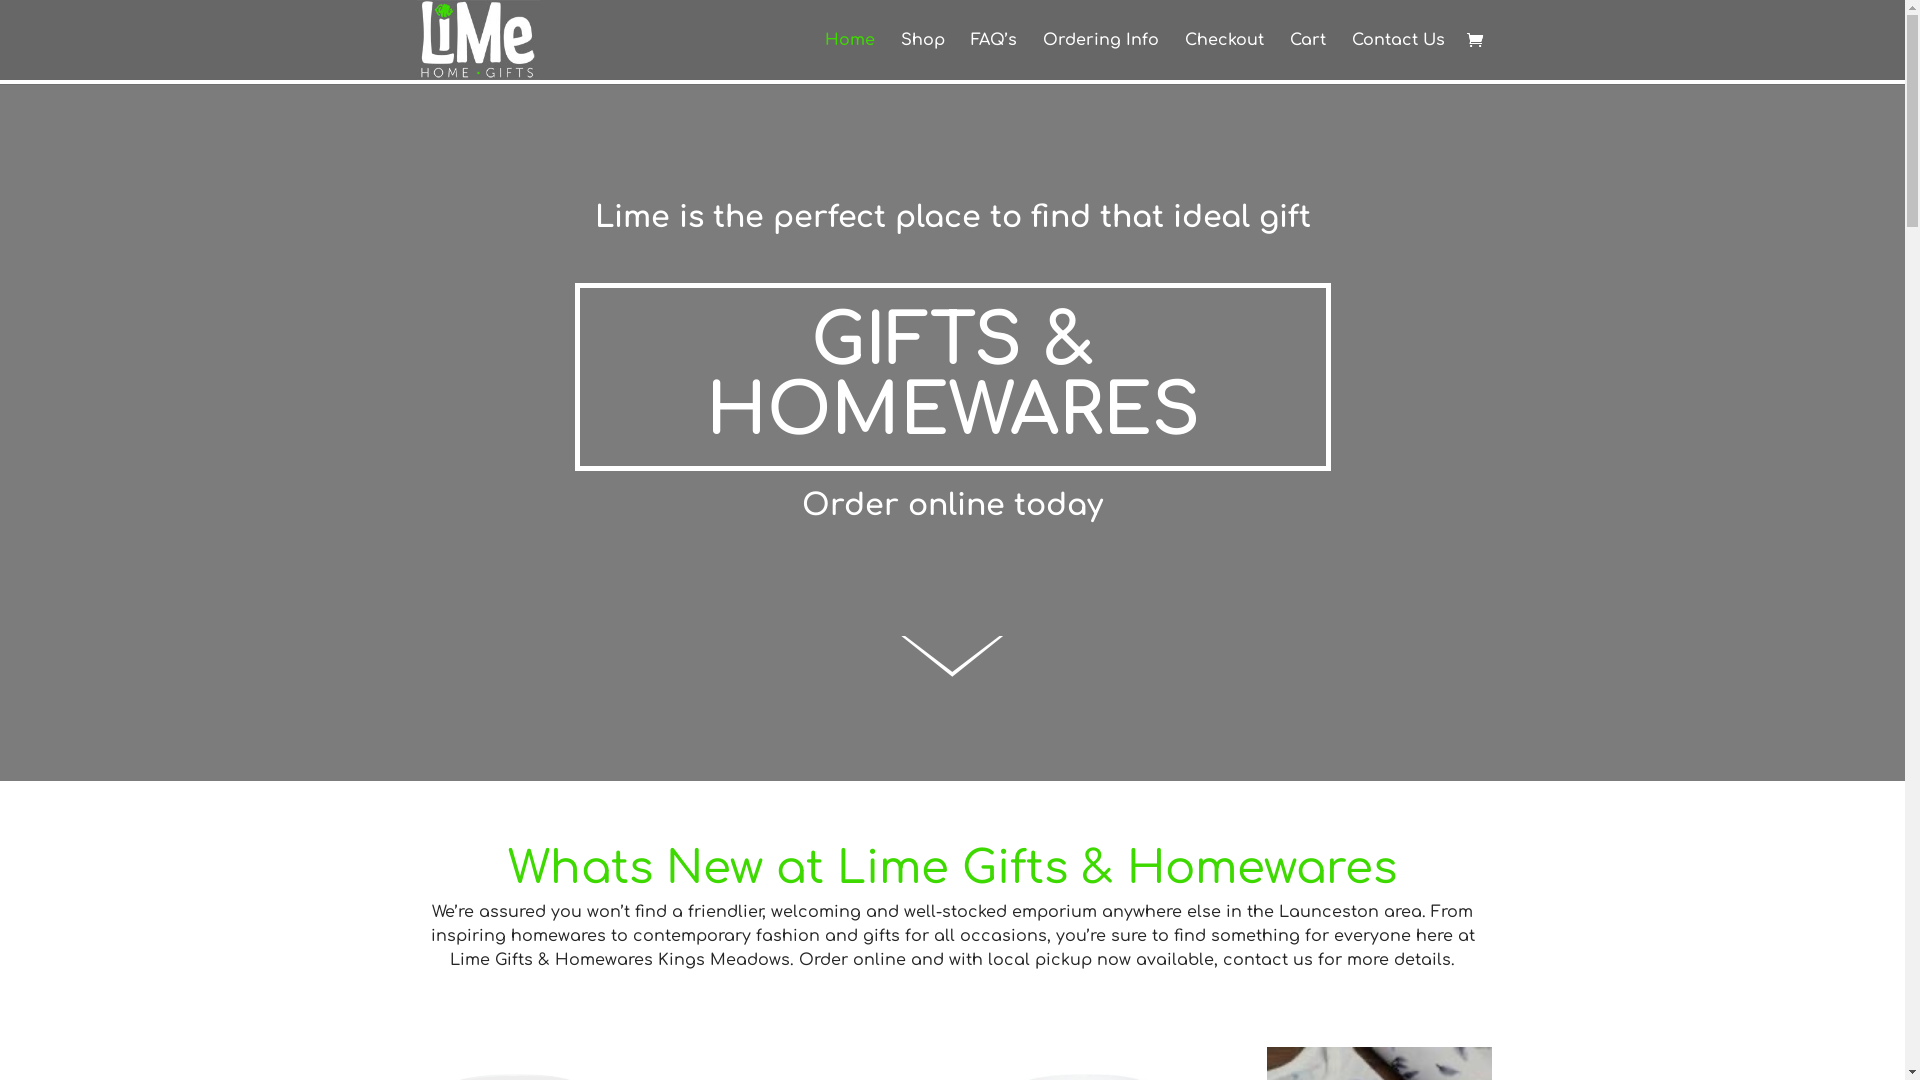 The image size is (1920, 1080). What do you see at coordinates (1308, 56) in the screenshot?
I see `Cart` at bounding box center [1308, 56].